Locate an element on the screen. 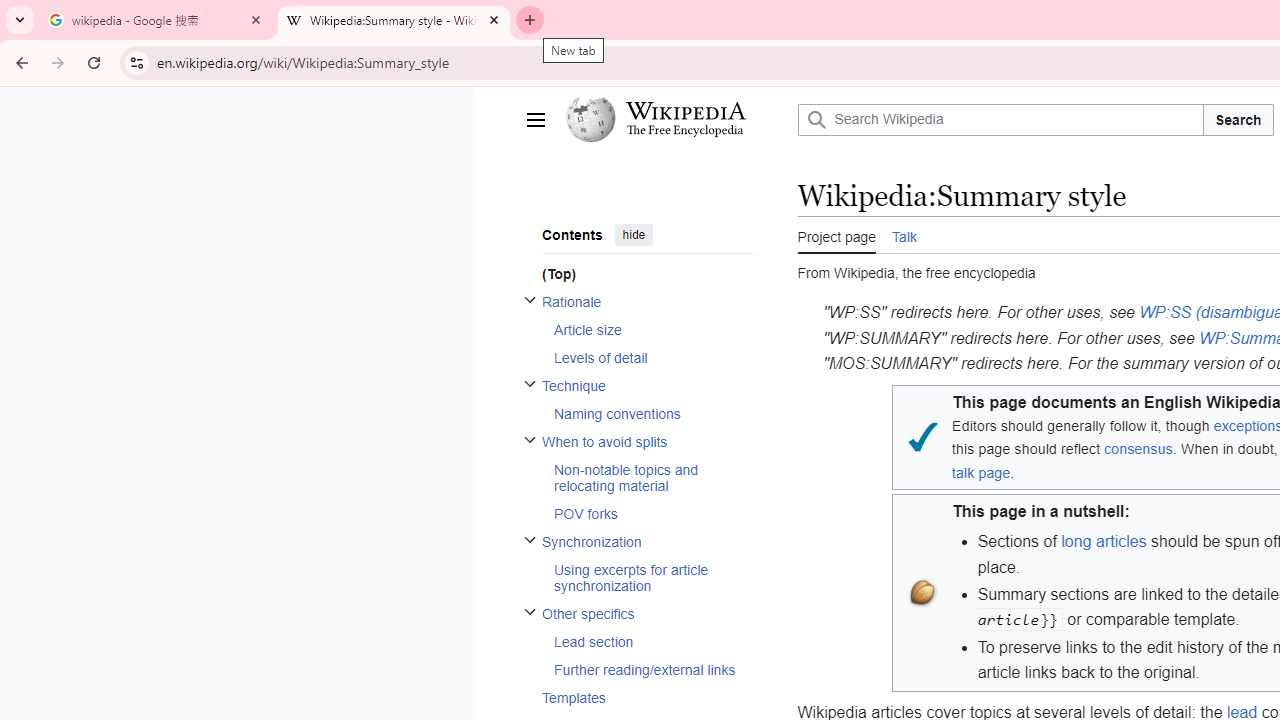 The width and height of the screenshot is (1280, 720). AutomationID: toc-Rationale is located at coordinates (642, 330).